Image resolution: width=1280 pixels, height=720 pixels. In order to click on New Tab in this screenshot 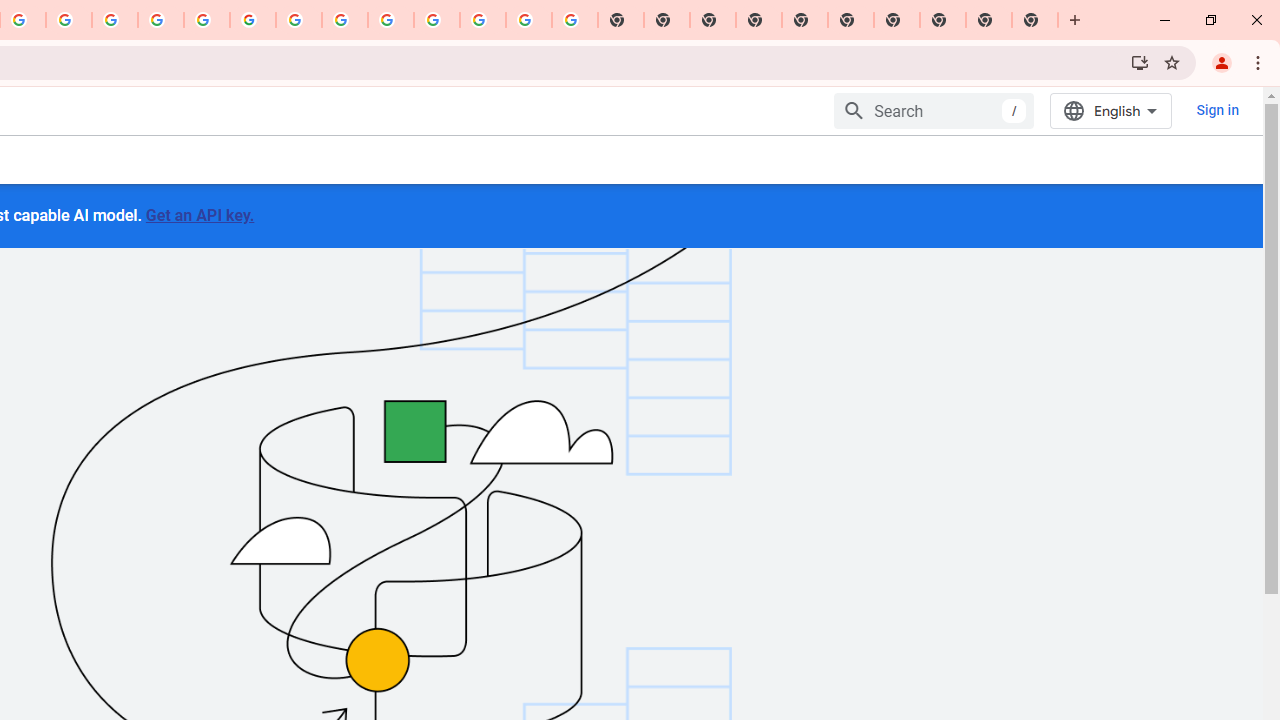, I will do `click(1035, 20)`.